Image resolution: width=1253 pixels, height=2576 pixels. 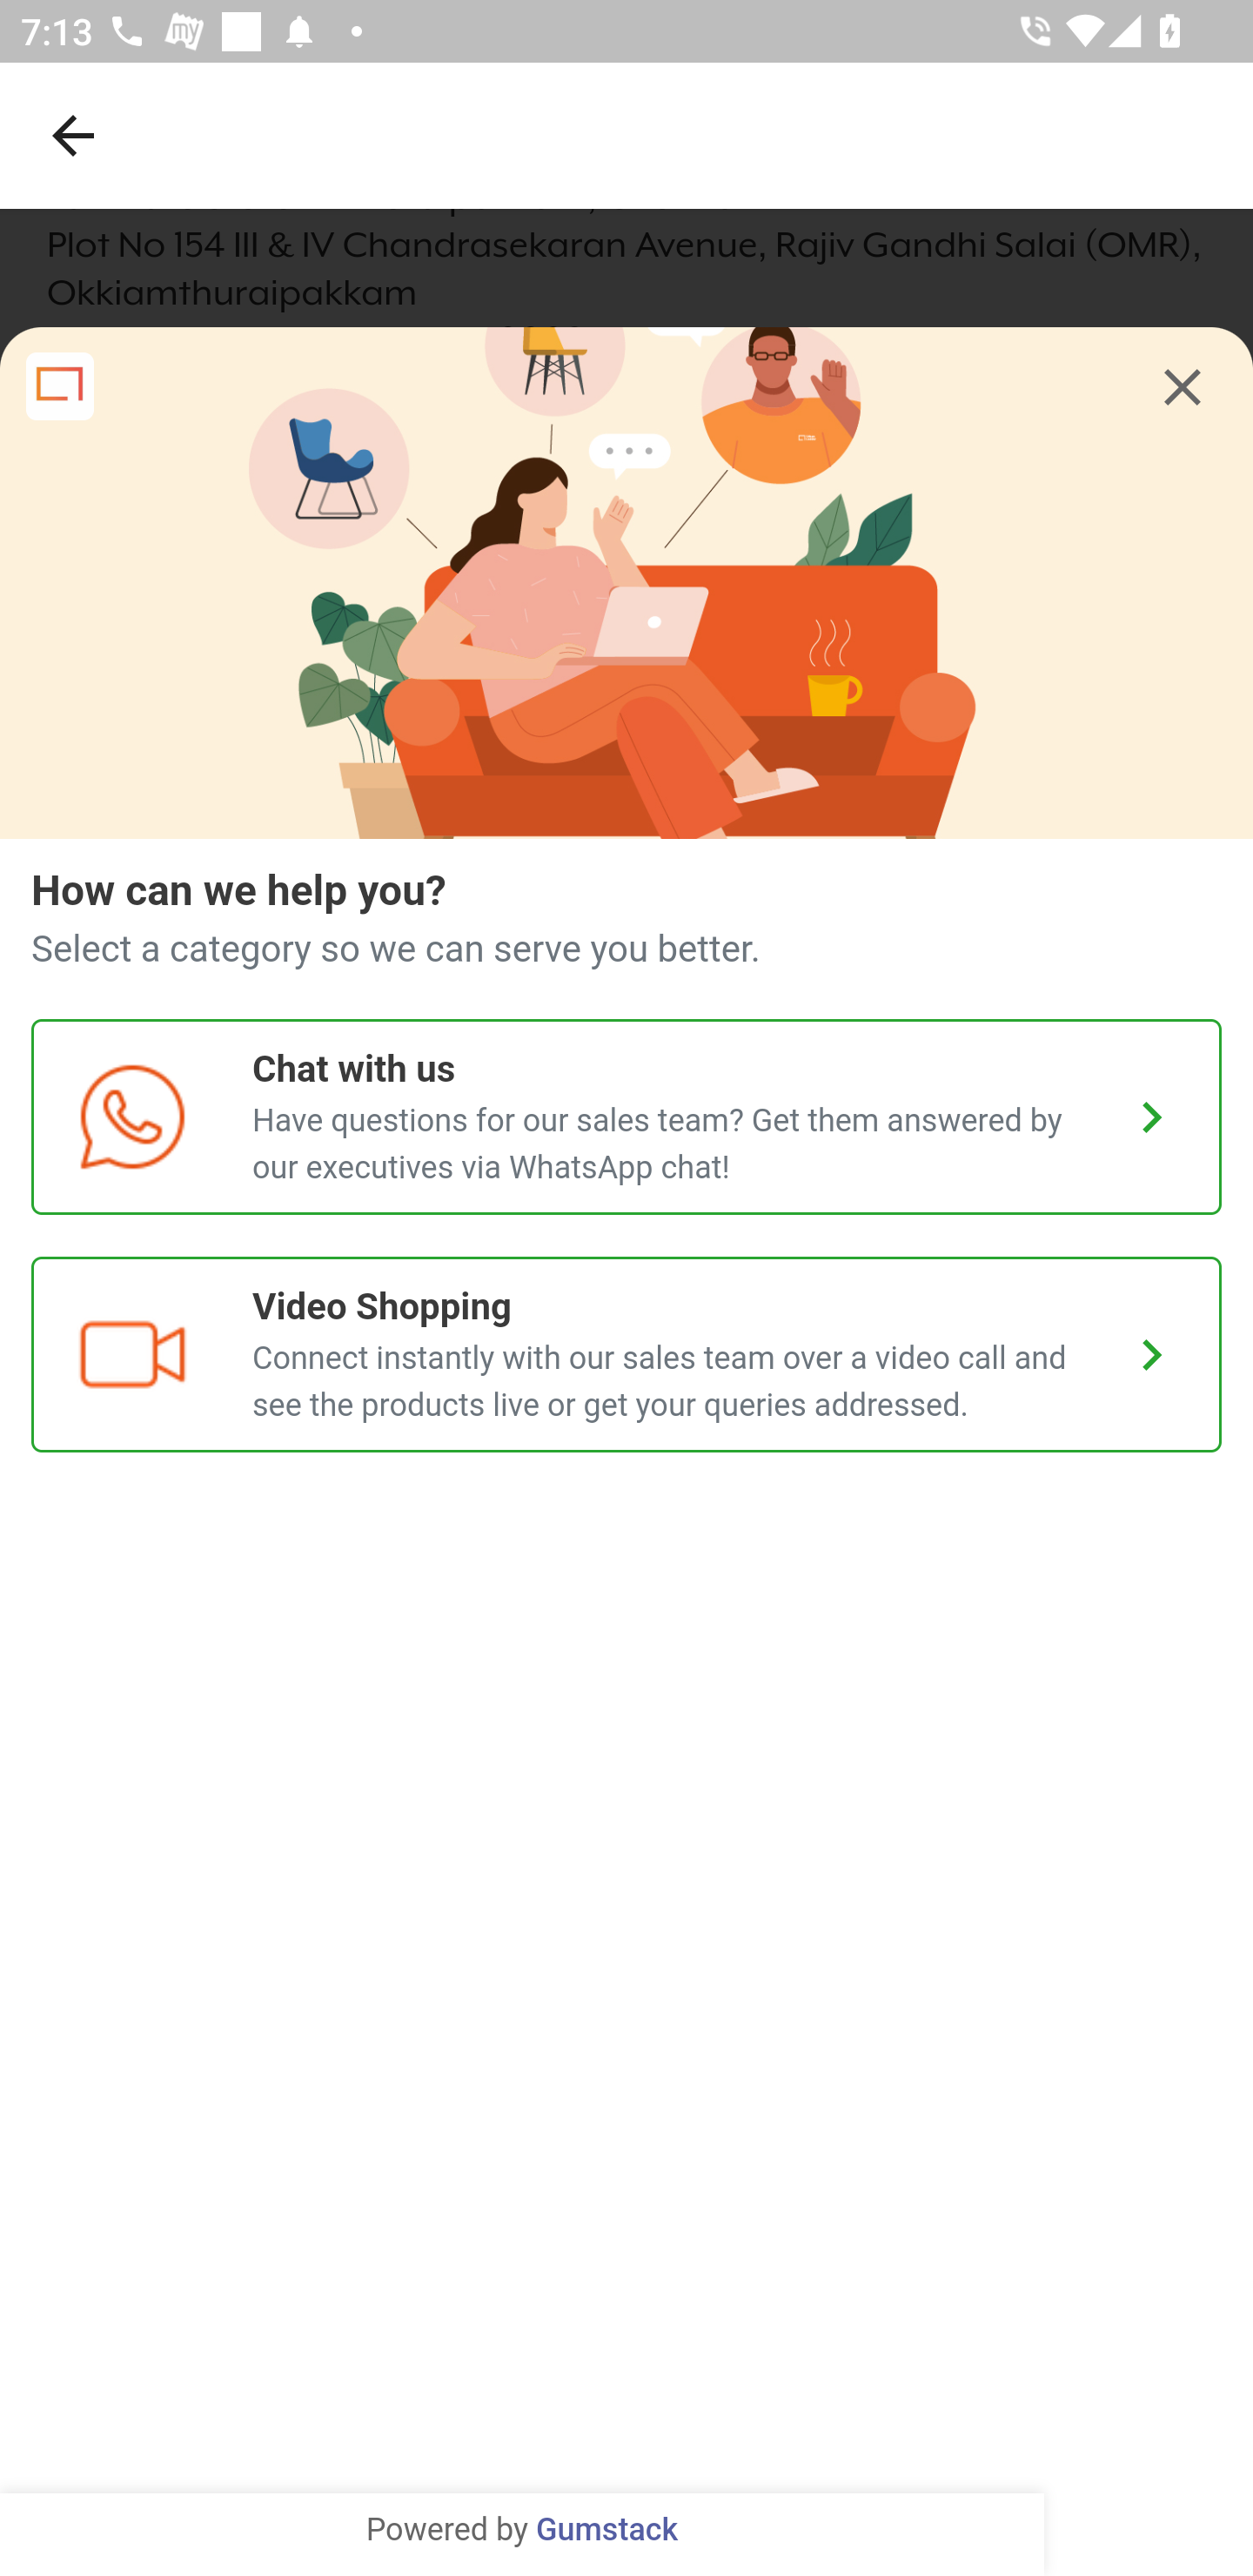 I want to click on clear, so click(x=1183, y=387).